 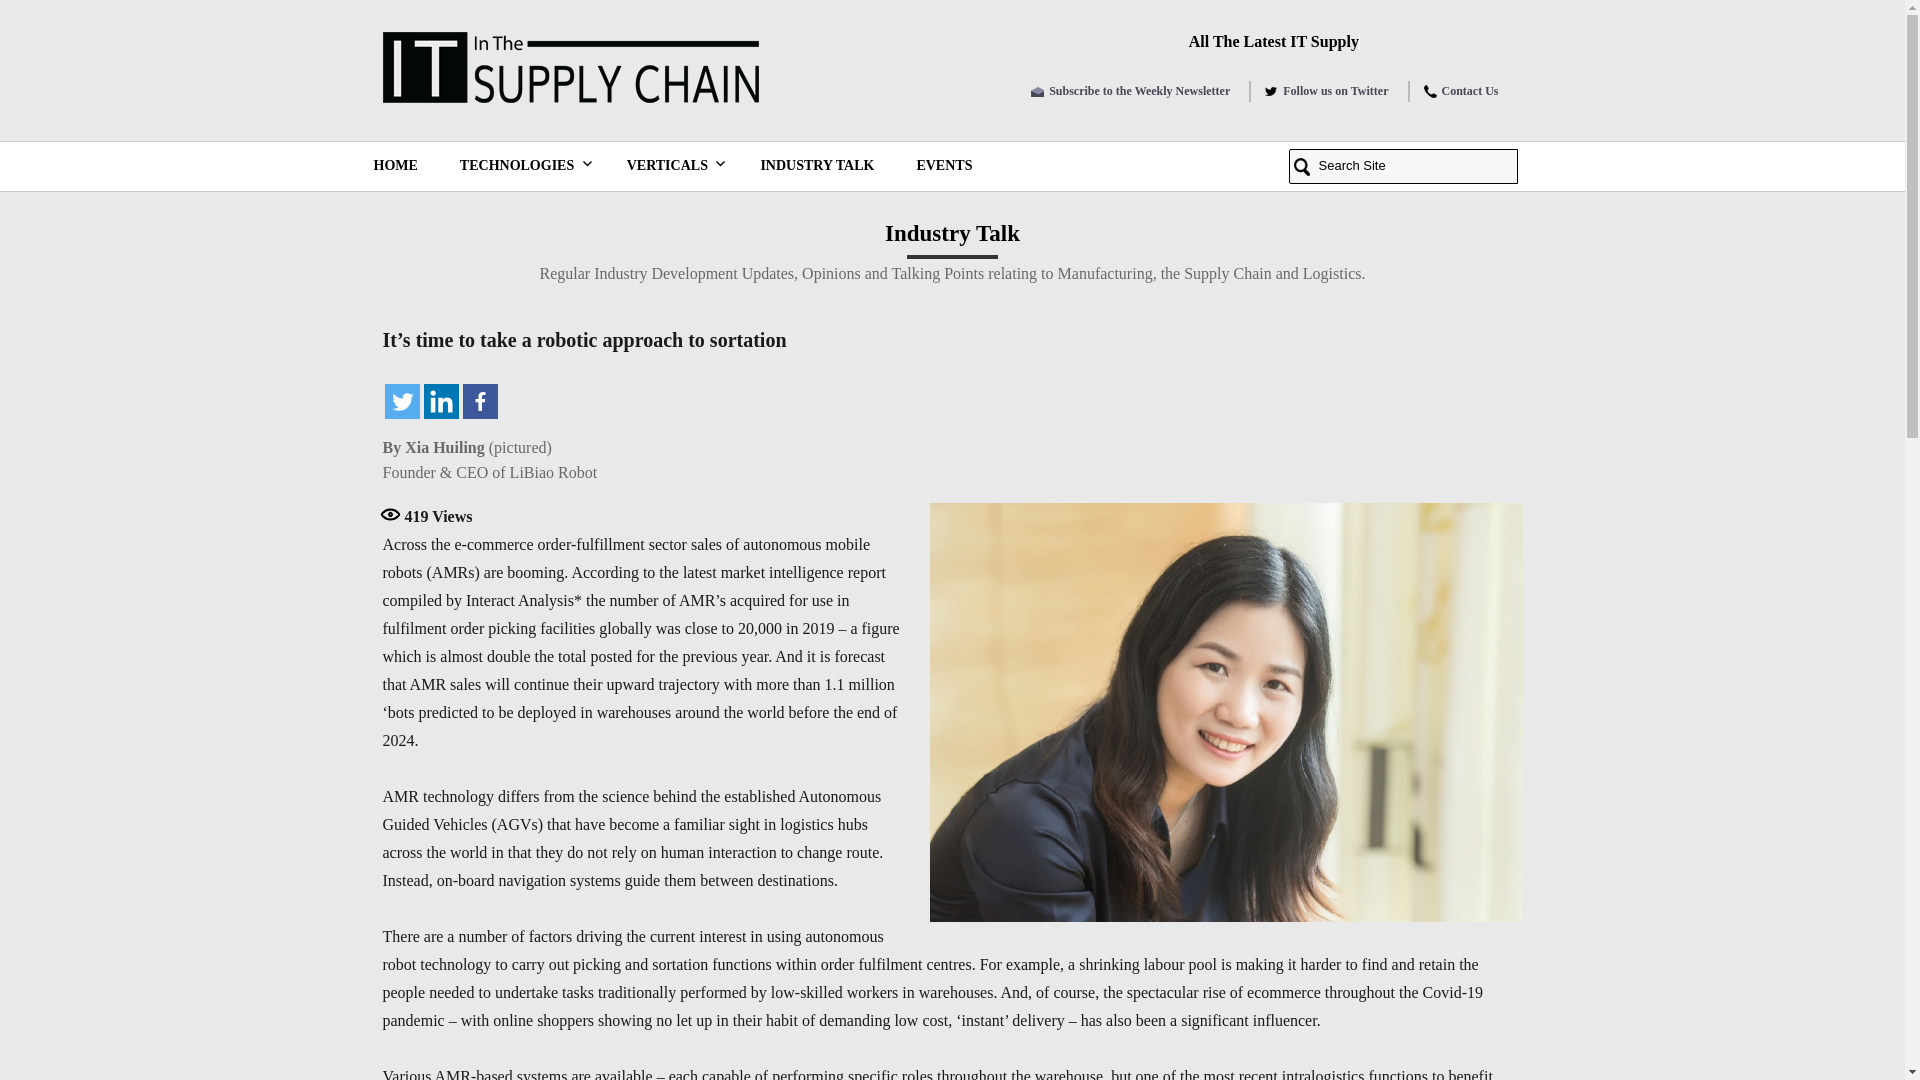 What do you see at coordinates (1274, 39) in the screenshot?
I see `All The Latest IT Supply` at bounding box center [1274, 39].